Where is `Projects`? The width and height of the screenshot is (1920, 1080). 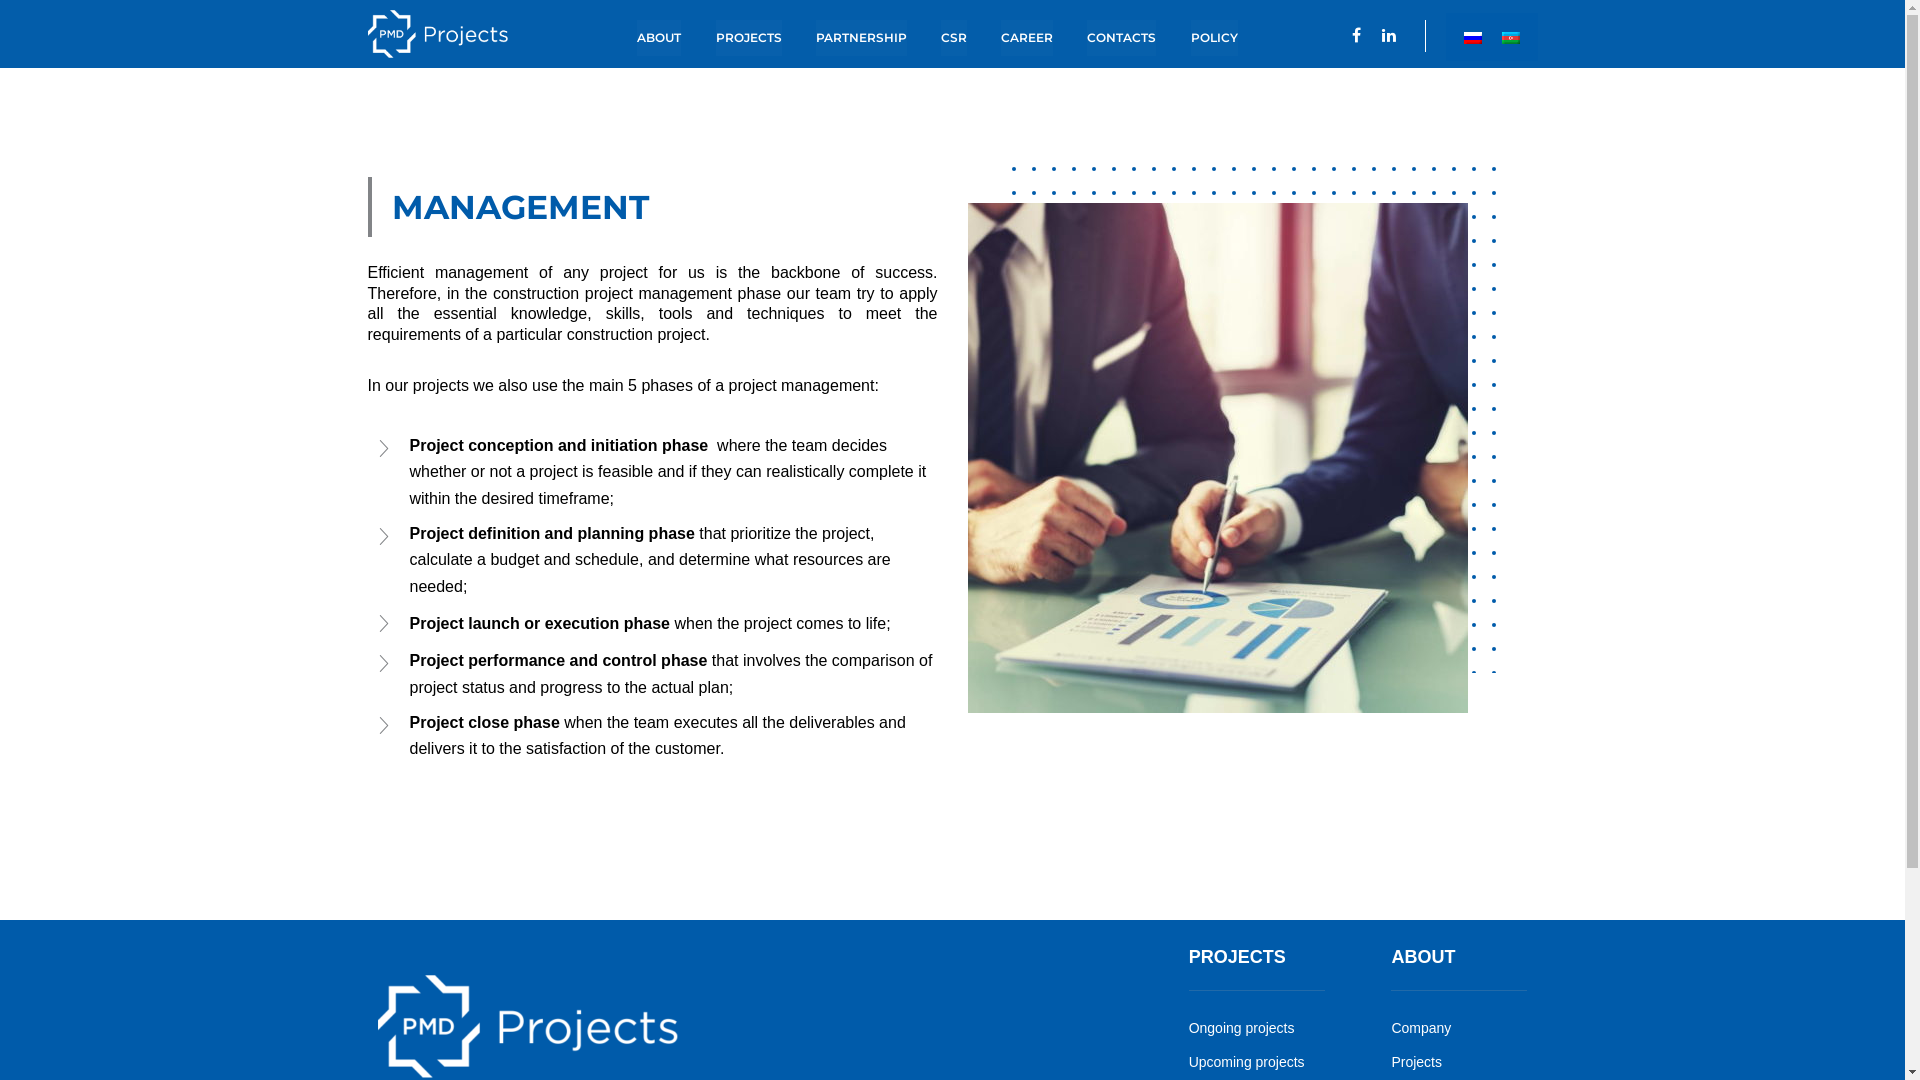
Projects is located at coordinates (1416, 1062).